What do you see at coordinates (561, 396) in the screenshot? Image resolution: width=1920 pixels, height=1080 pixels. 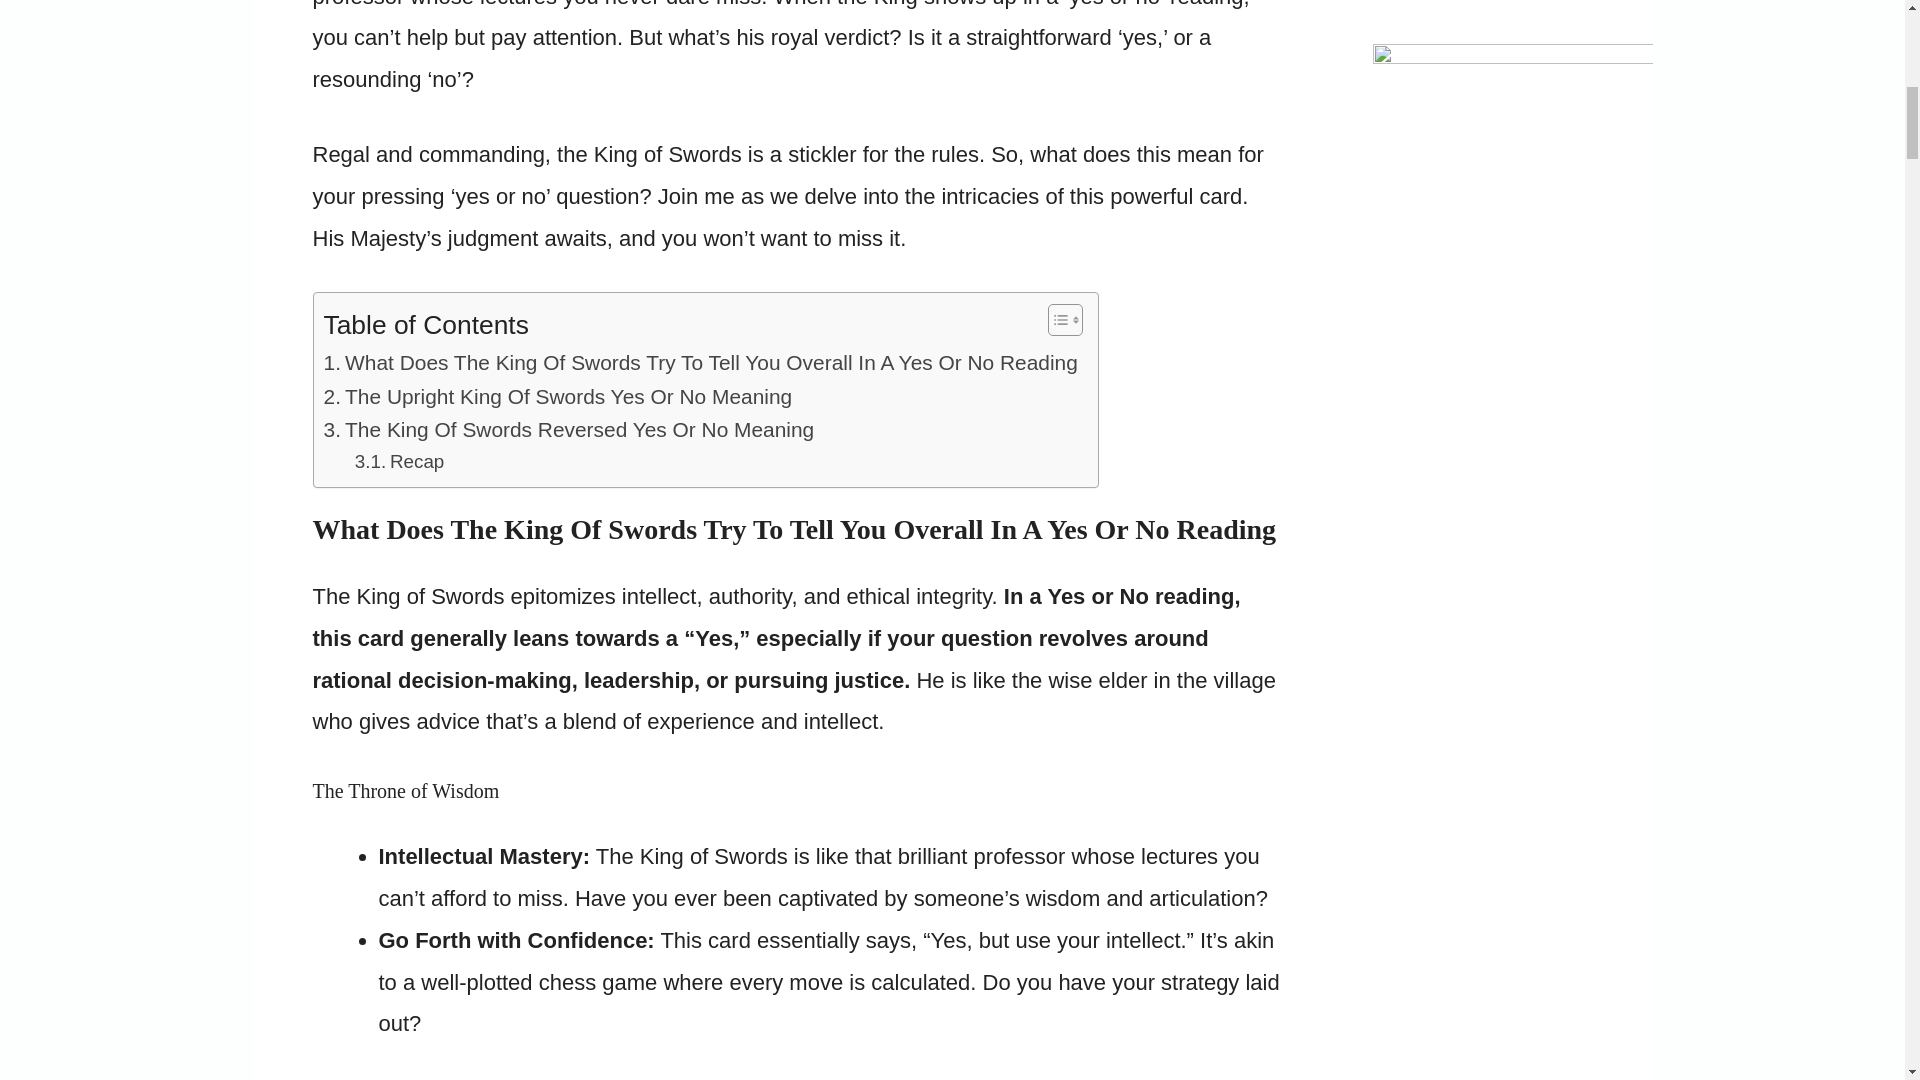 I see `The Upright King Of Swords Yes Or No Meaning ` at bounding box center [561, 396].